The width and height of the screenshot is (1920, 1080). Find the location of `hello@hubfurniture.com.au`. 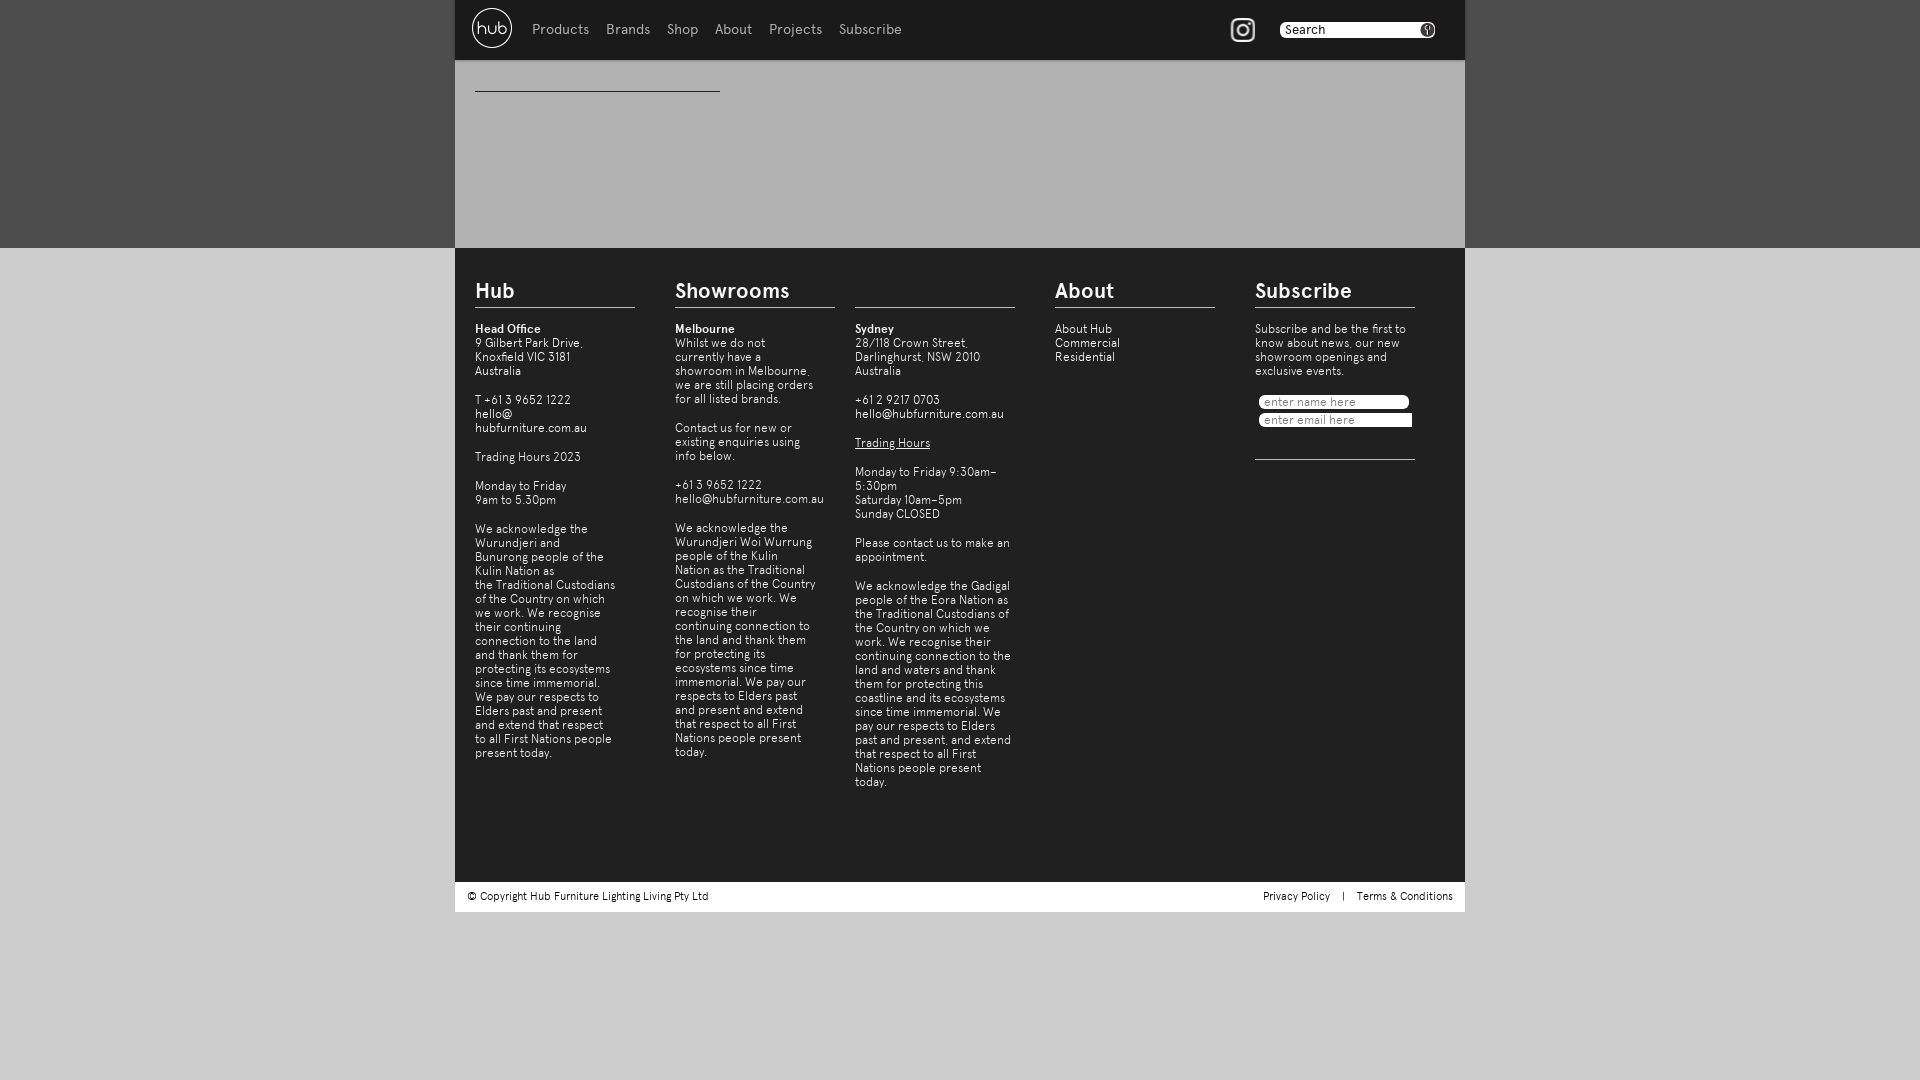

hello@hubfurniture.com.au is located at coordinates (930, 414).